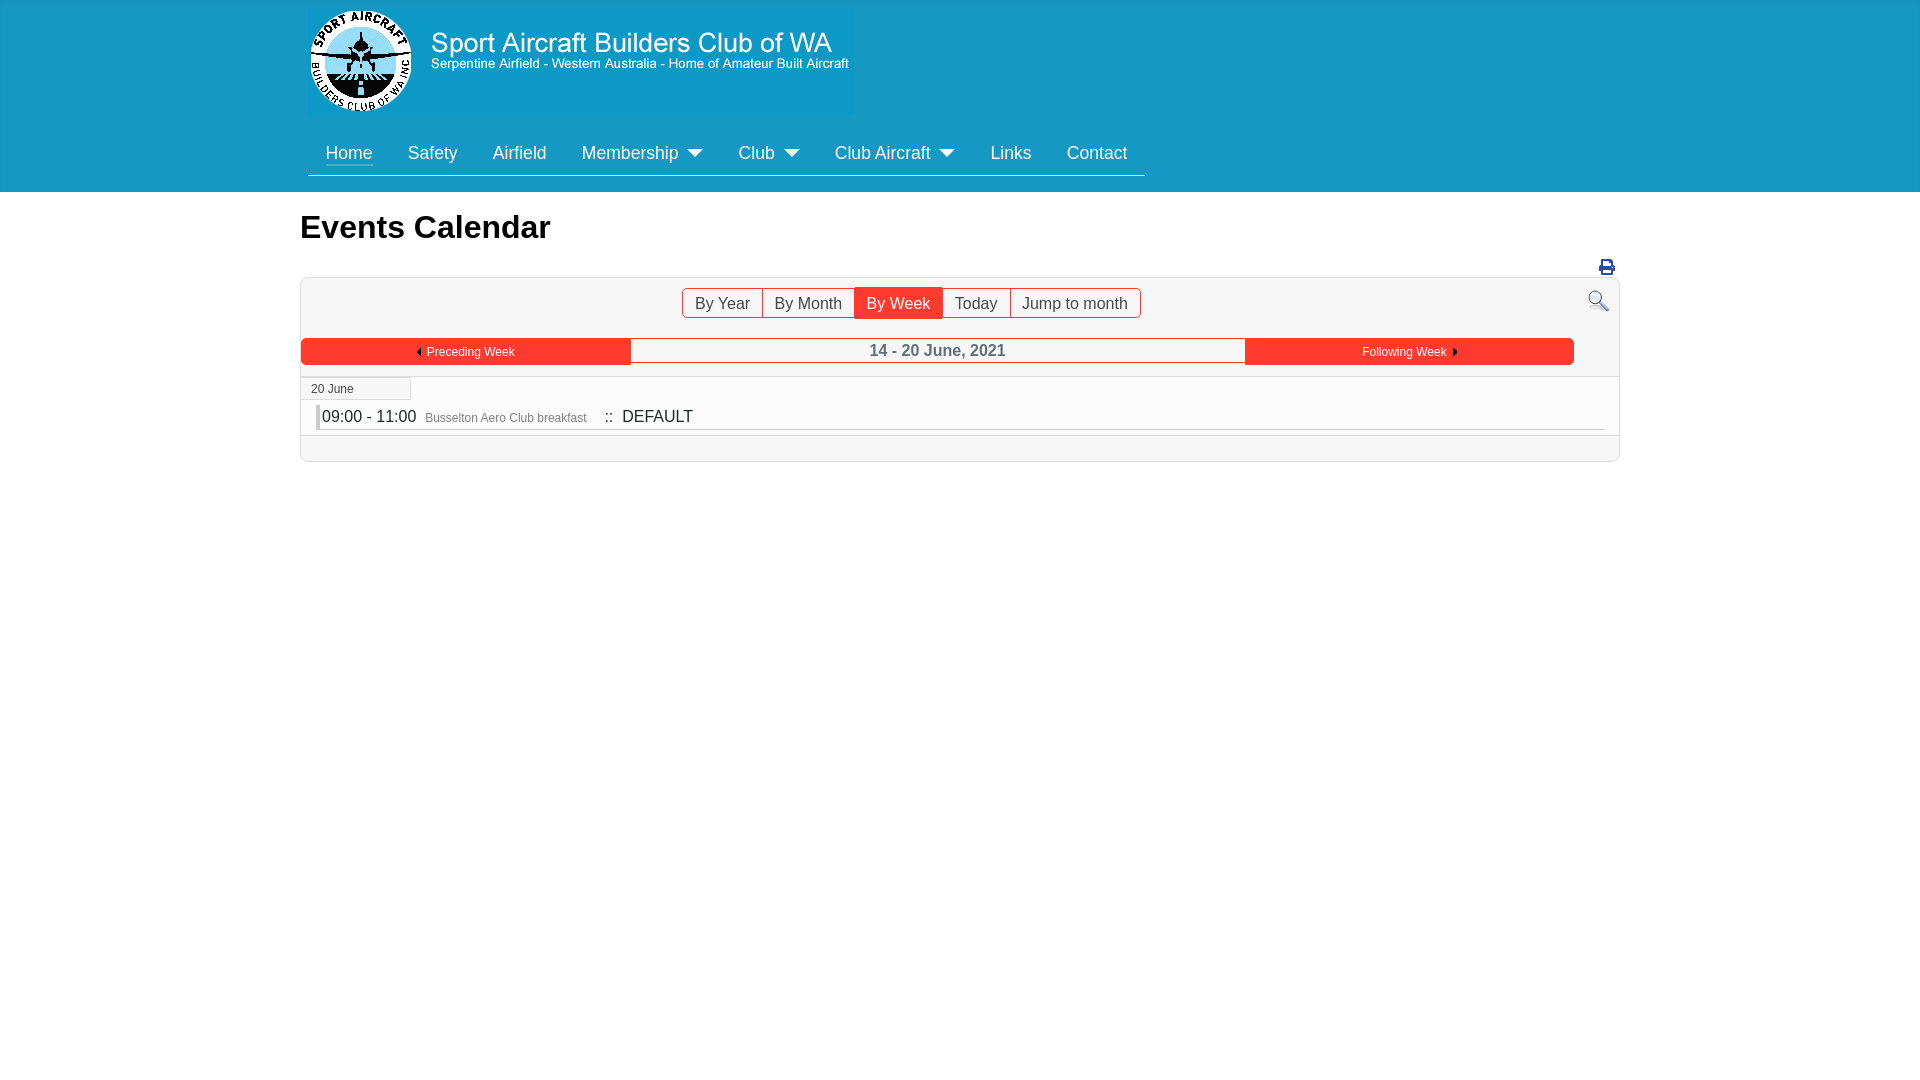  I want to click on Preceding Week, so click(466, 352).